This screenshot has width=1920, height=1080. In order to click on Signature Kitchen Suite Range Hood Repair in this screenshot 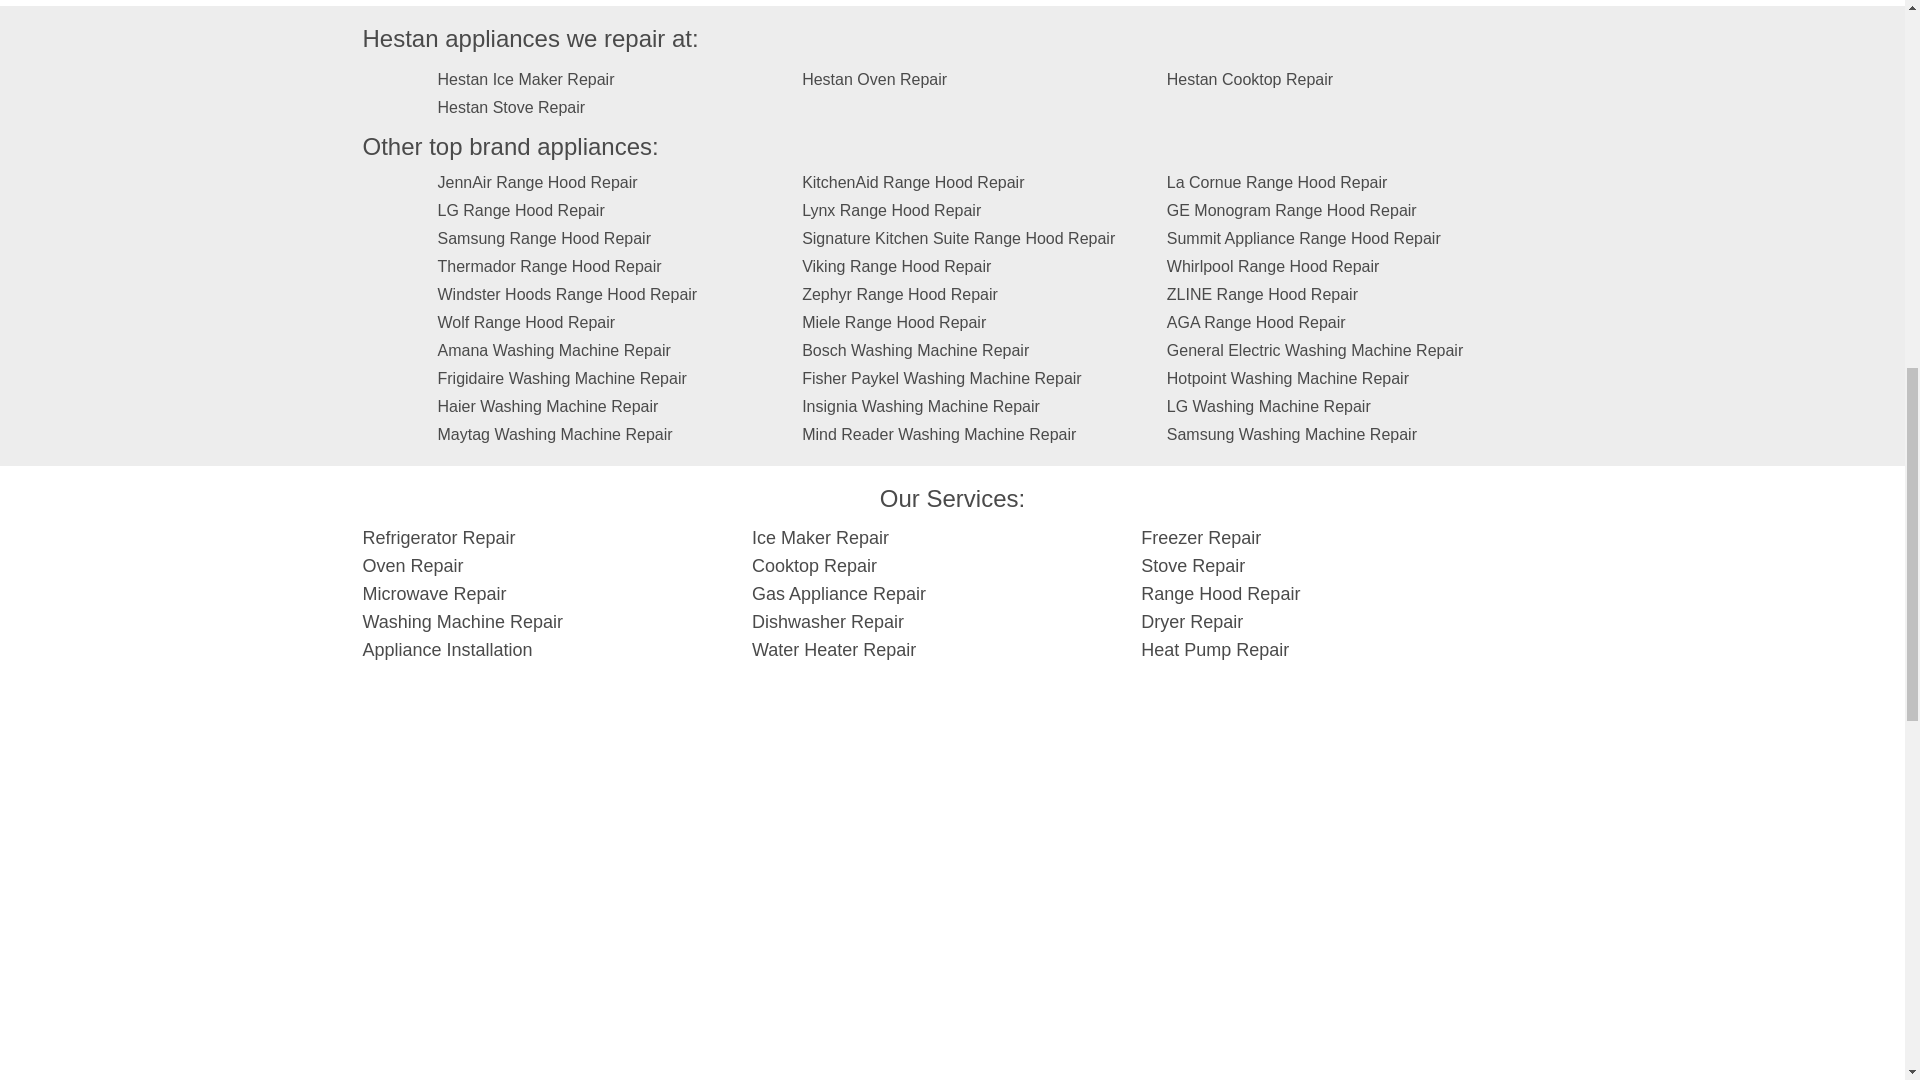, I will do `click(958, 238)`.